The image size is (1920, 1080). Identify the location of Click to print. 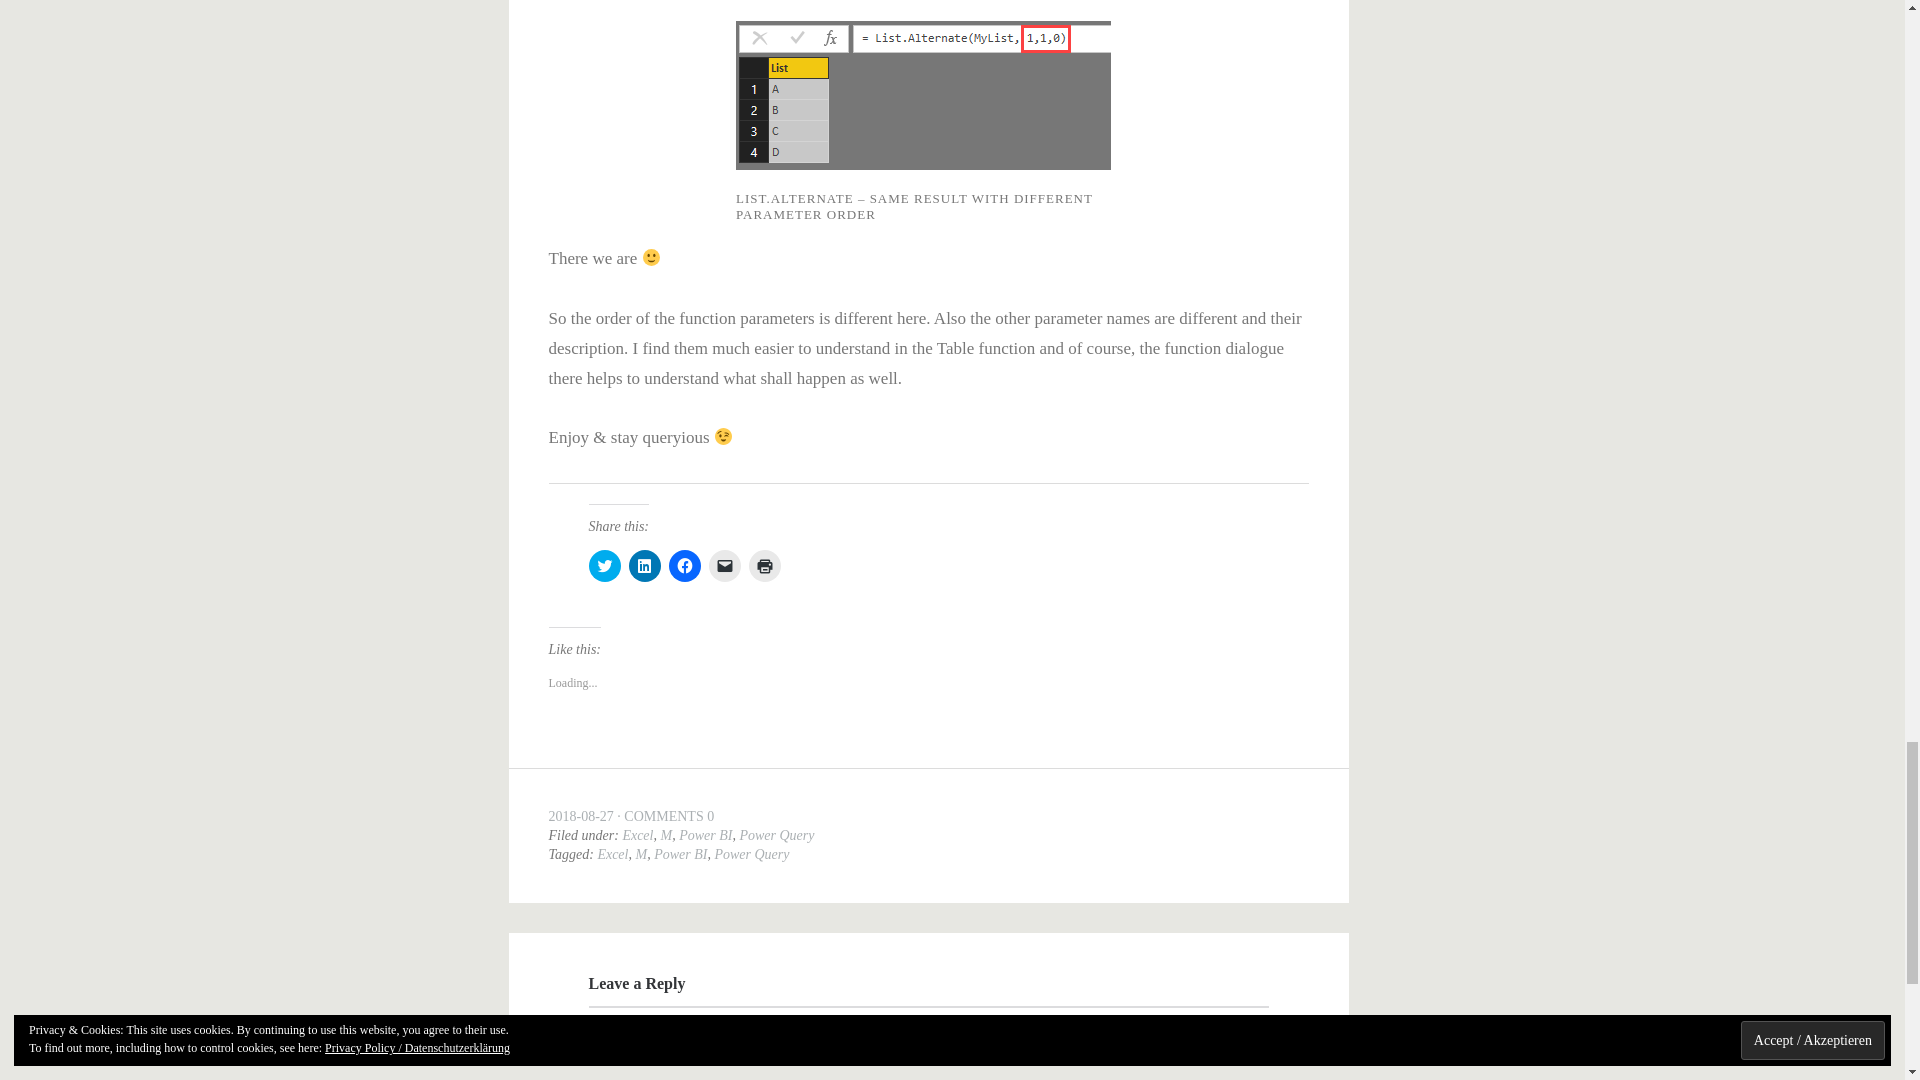
(764, 566).